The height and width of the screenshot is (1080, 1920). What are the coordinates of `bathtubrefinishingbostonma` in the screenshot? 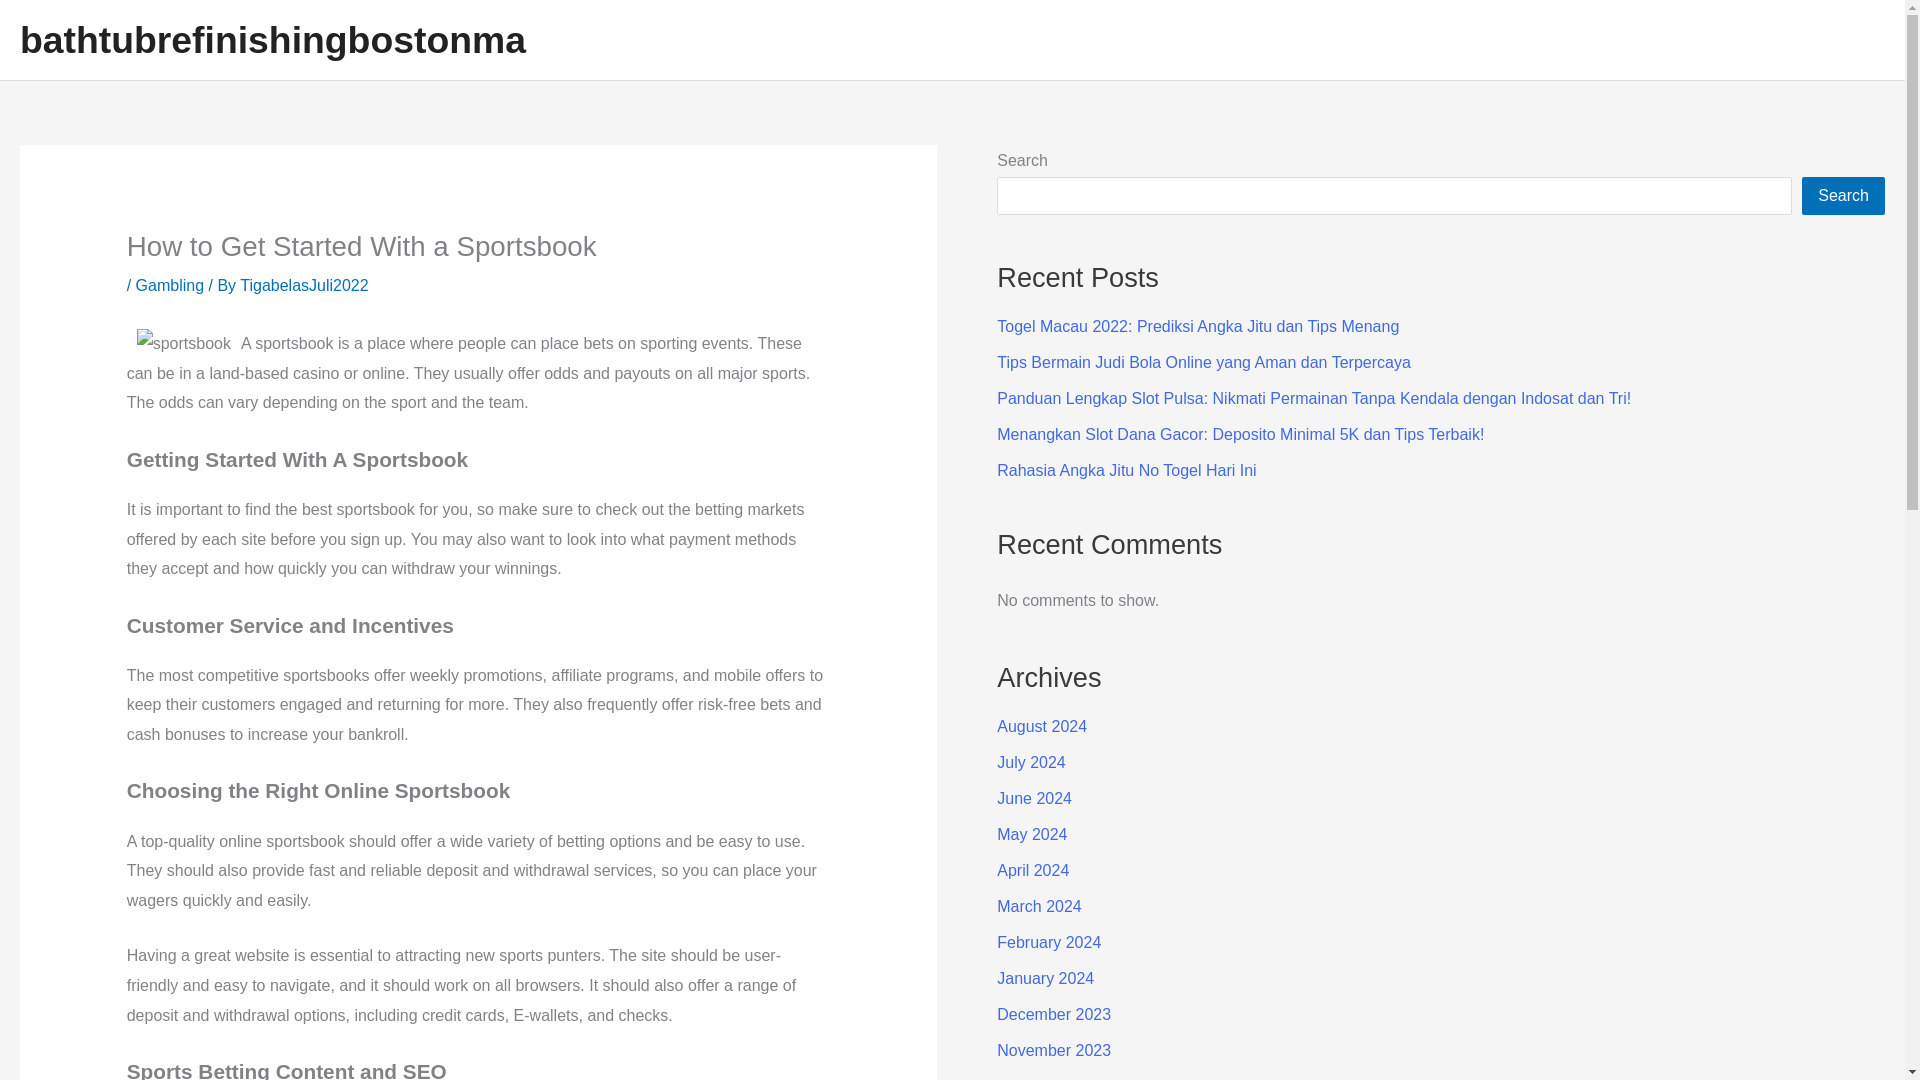 It's located at (272, 40).